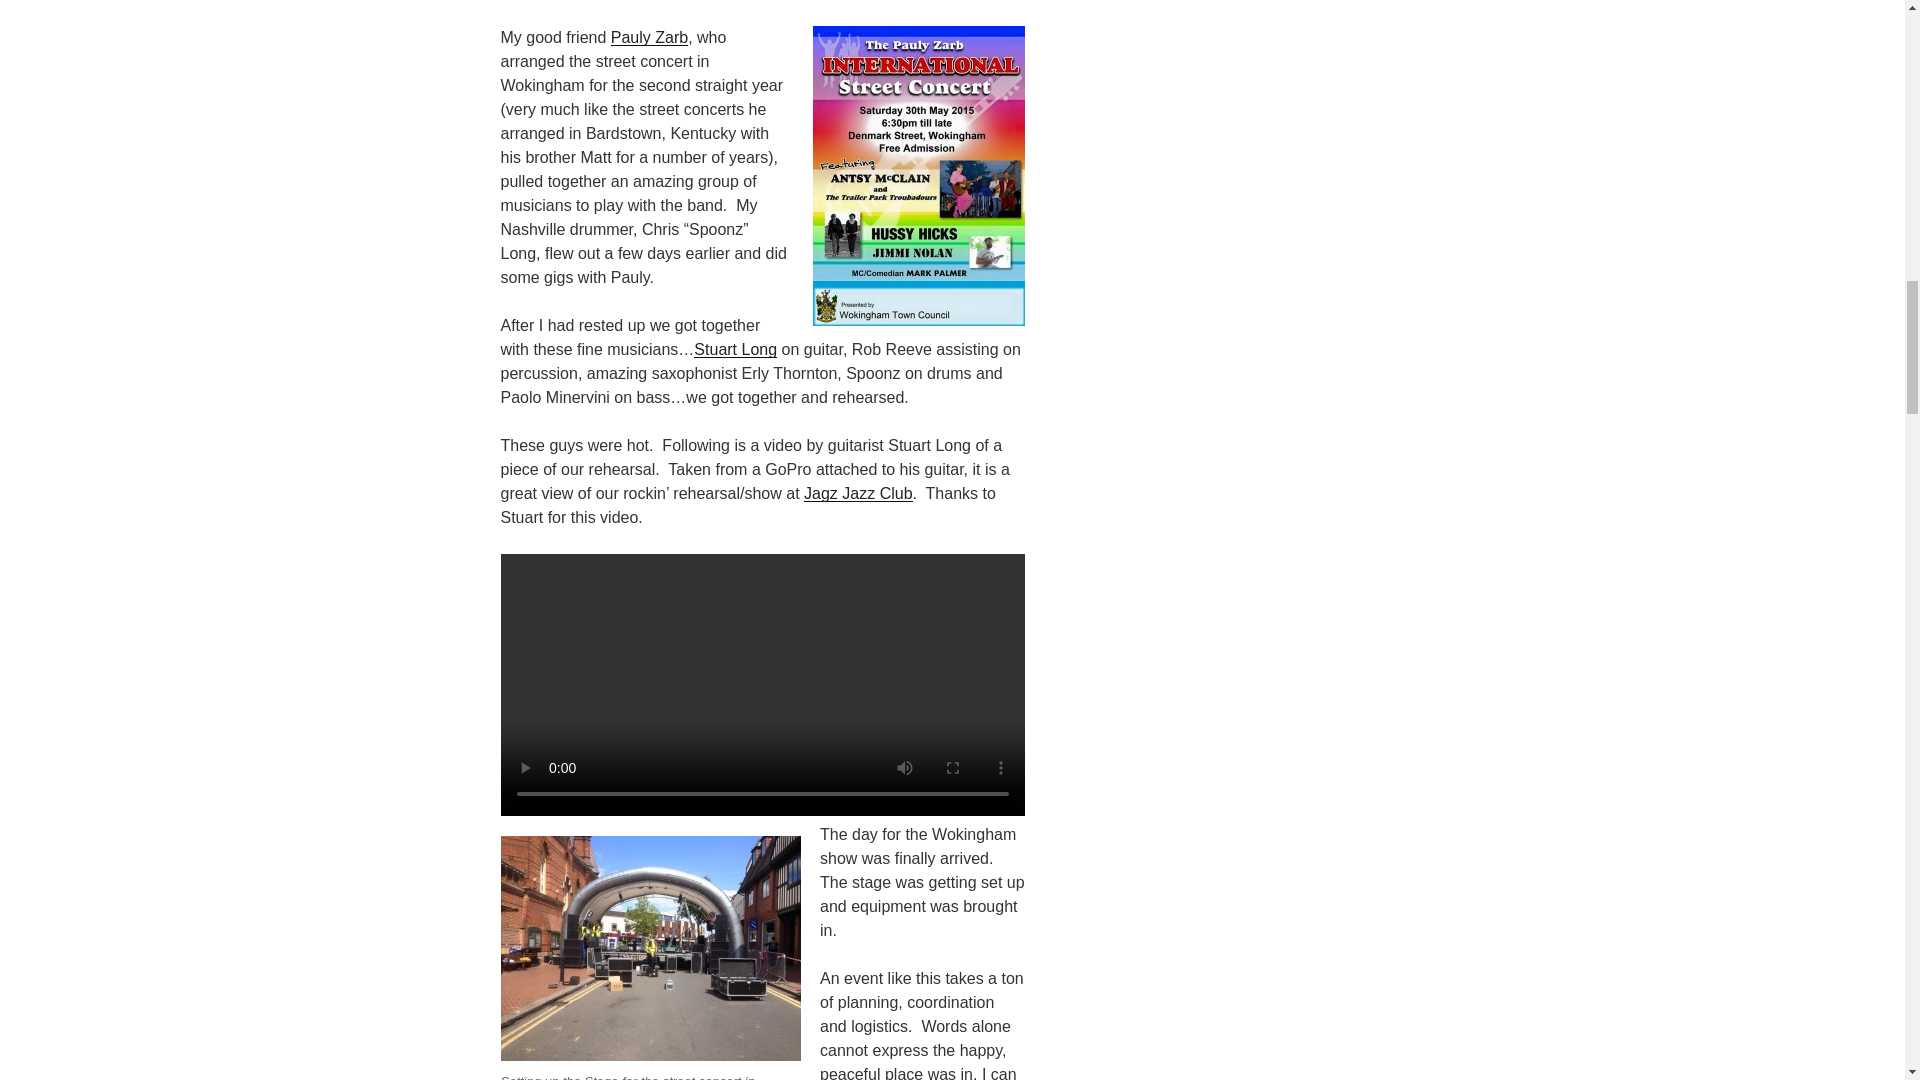 The image size is (1920, 1080). I want to click on Pauly Zarb, so click(648, 38).